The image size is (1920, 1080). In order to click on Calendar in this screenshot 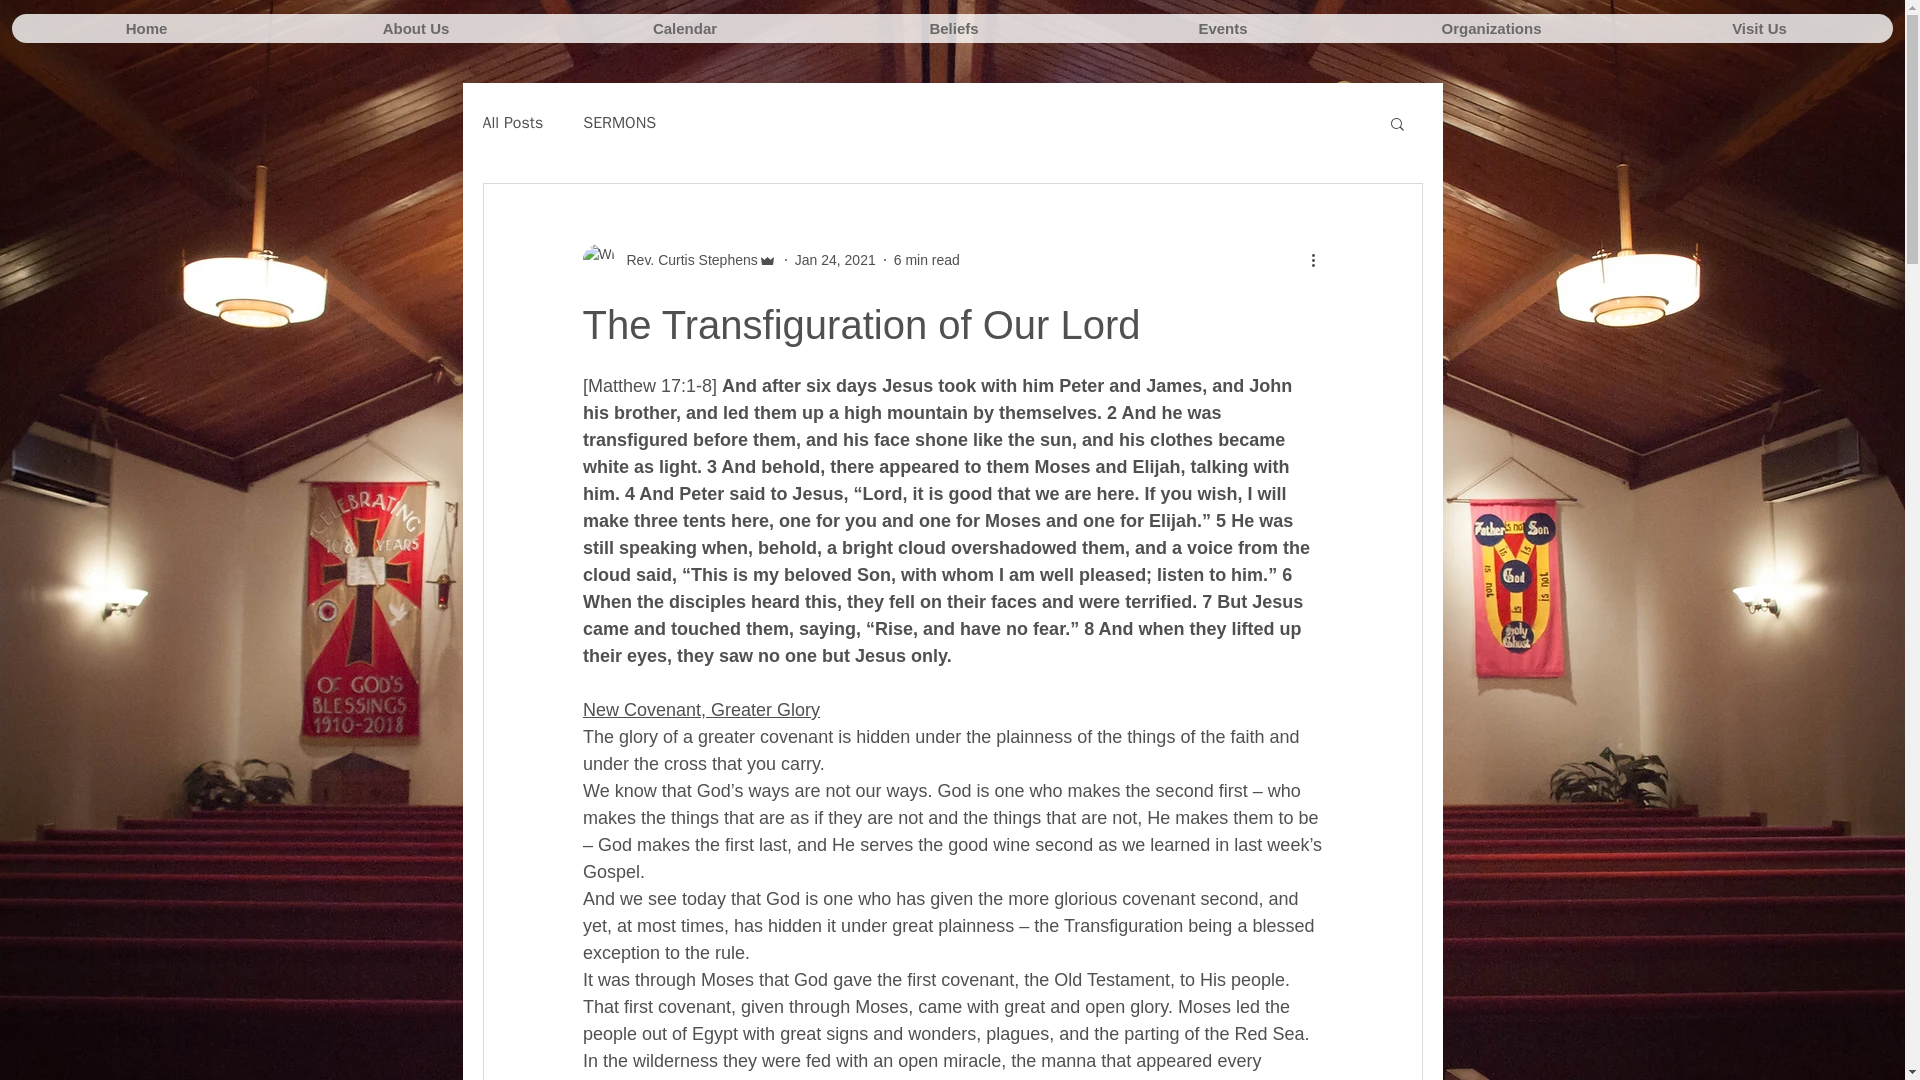, I will do `click(684, 28)`.